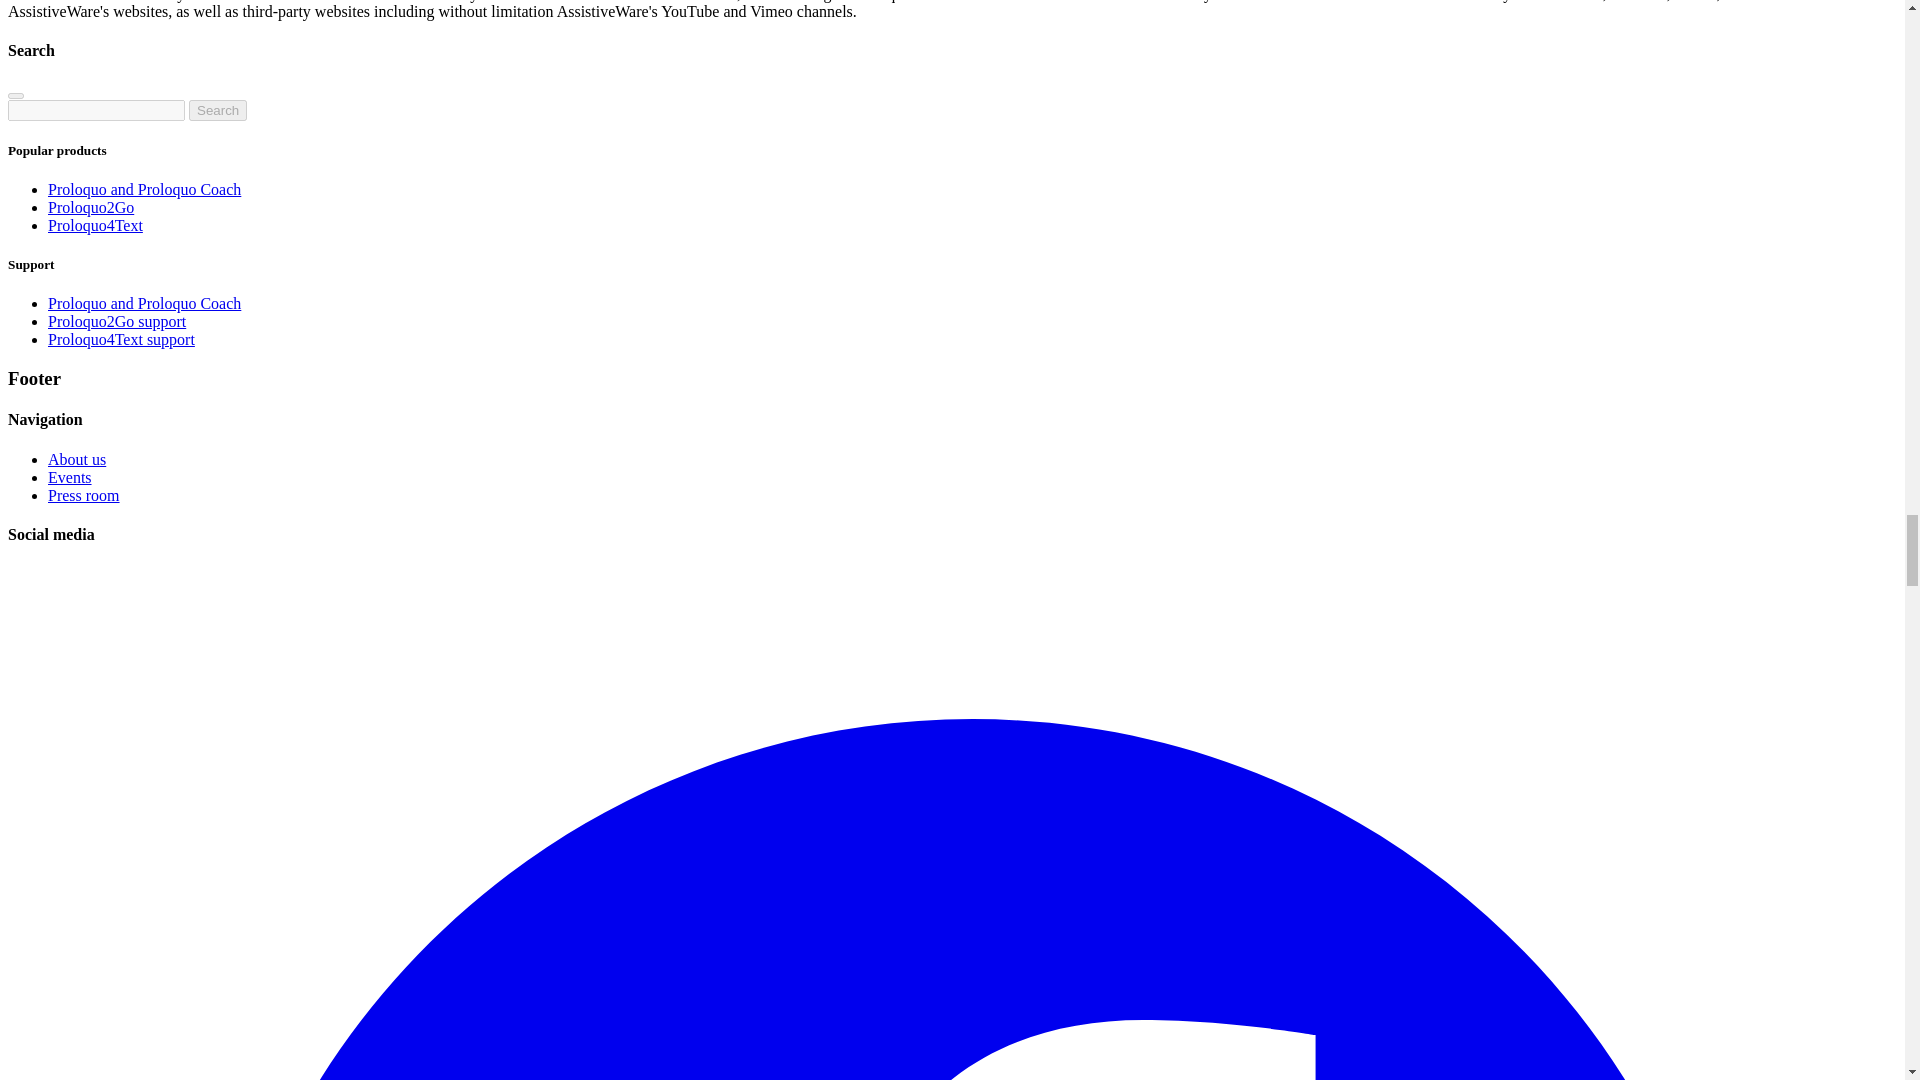  Describe the element at coordinates (218, 110) in the screenshot. I see `Search` at that location.